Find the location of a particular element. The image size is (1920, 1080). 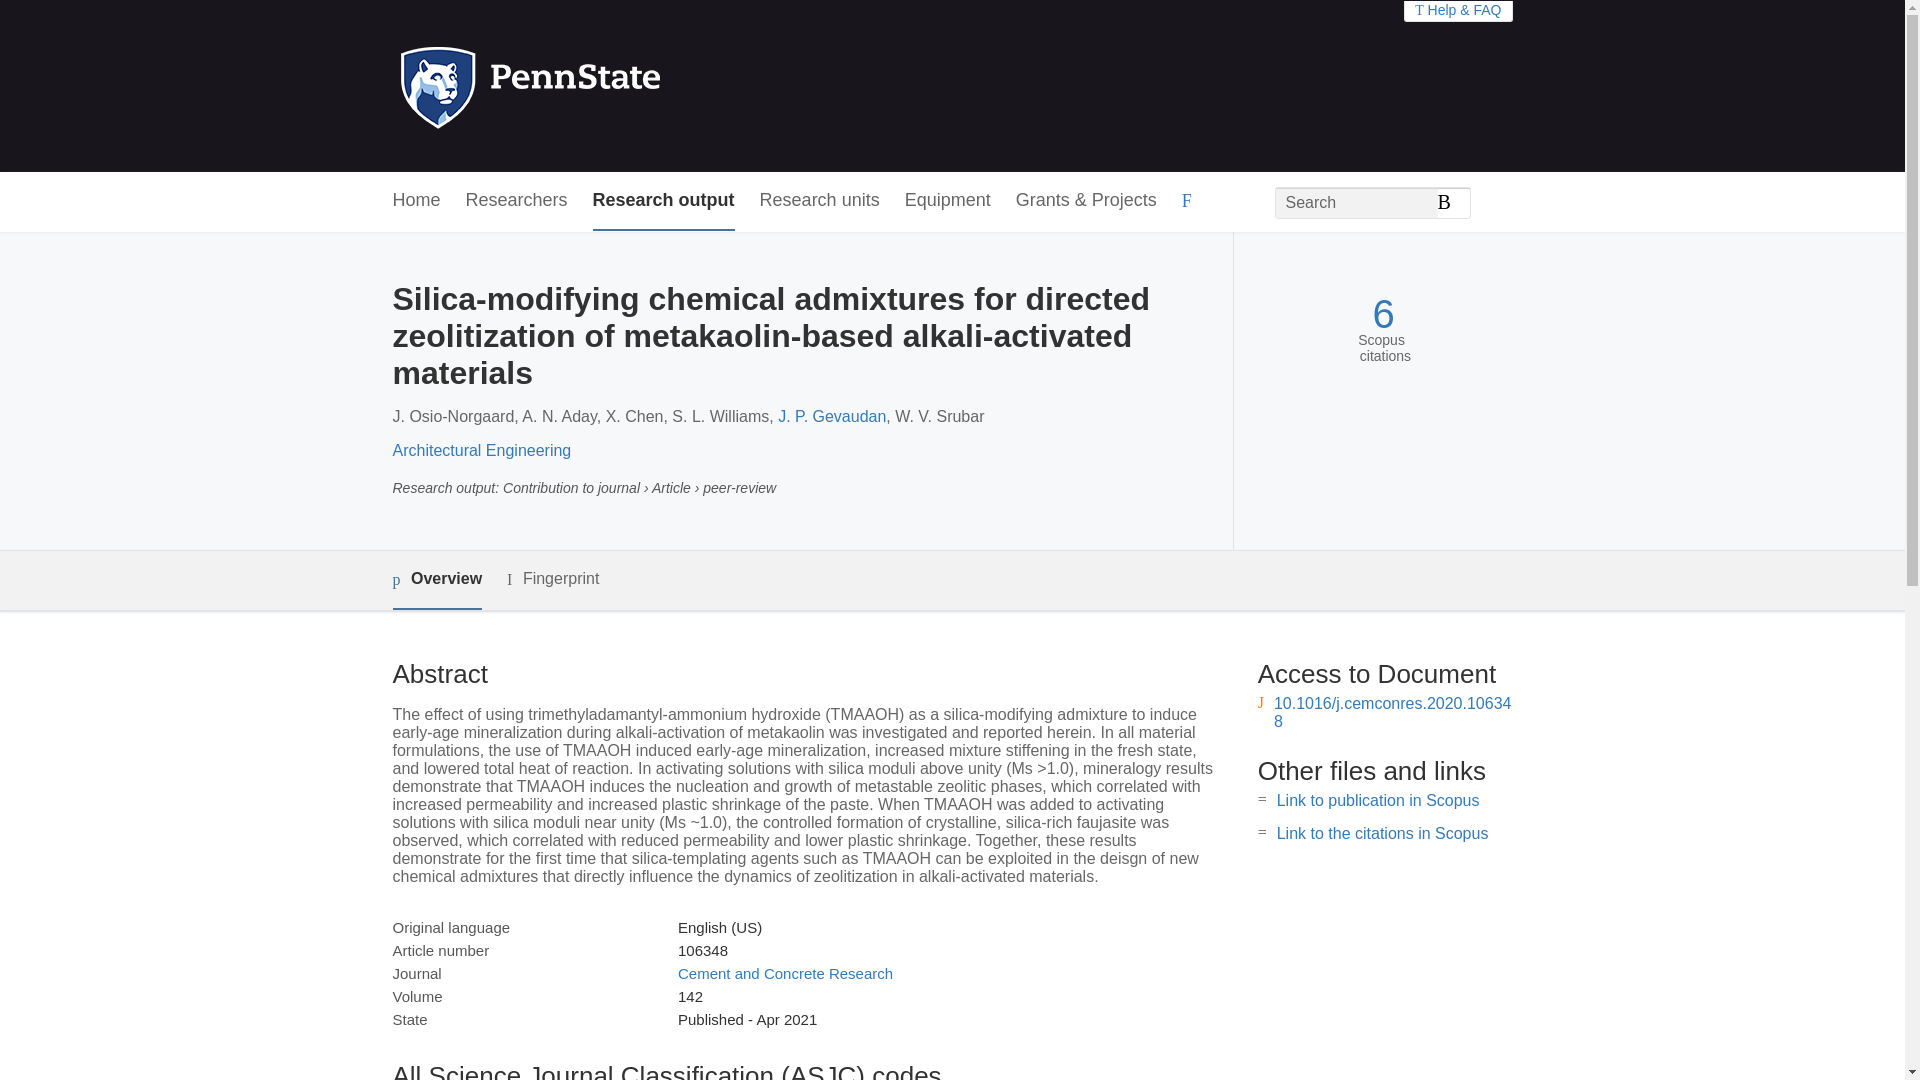

Research output is located at coordinates (664, 201).